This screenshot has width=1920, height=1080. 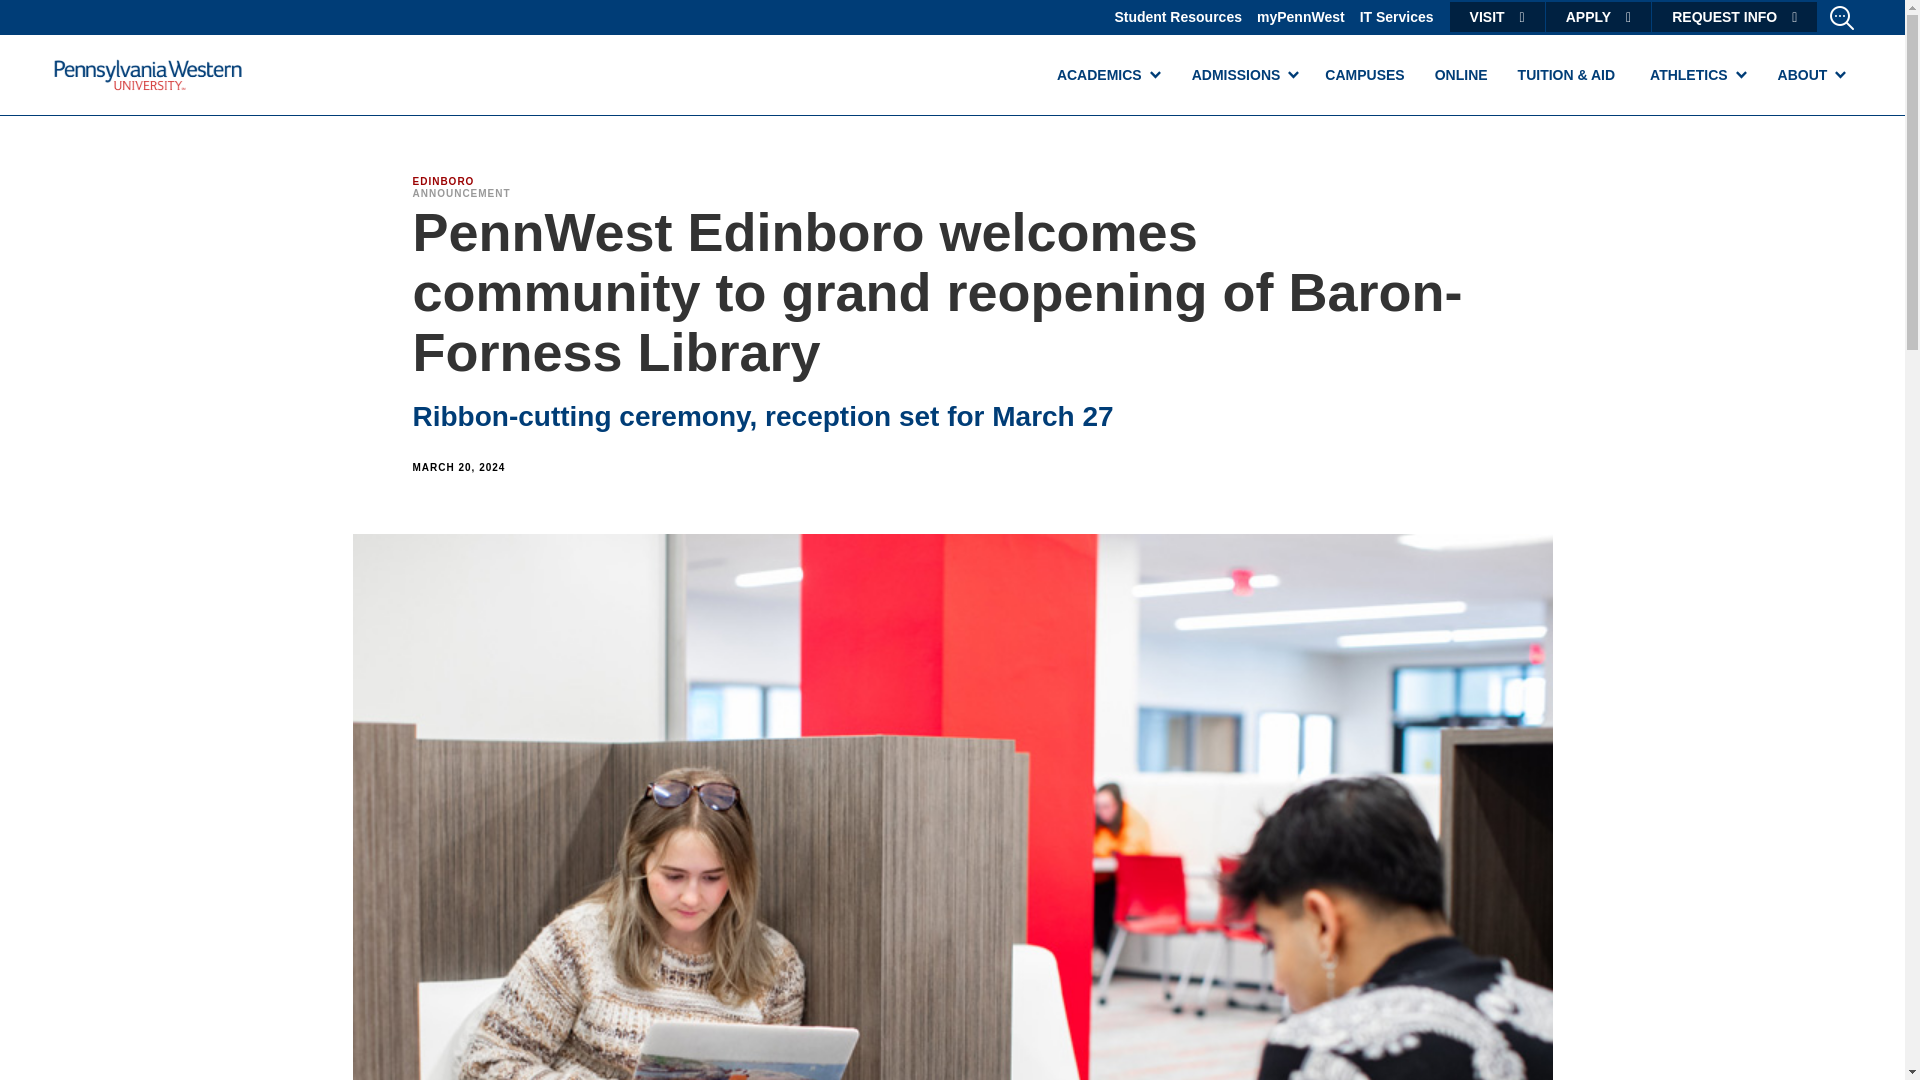 What do you see at coordinates (1178, 16) in the screenshot?
I see `Student Resources` at bounding box center [1178, 16].